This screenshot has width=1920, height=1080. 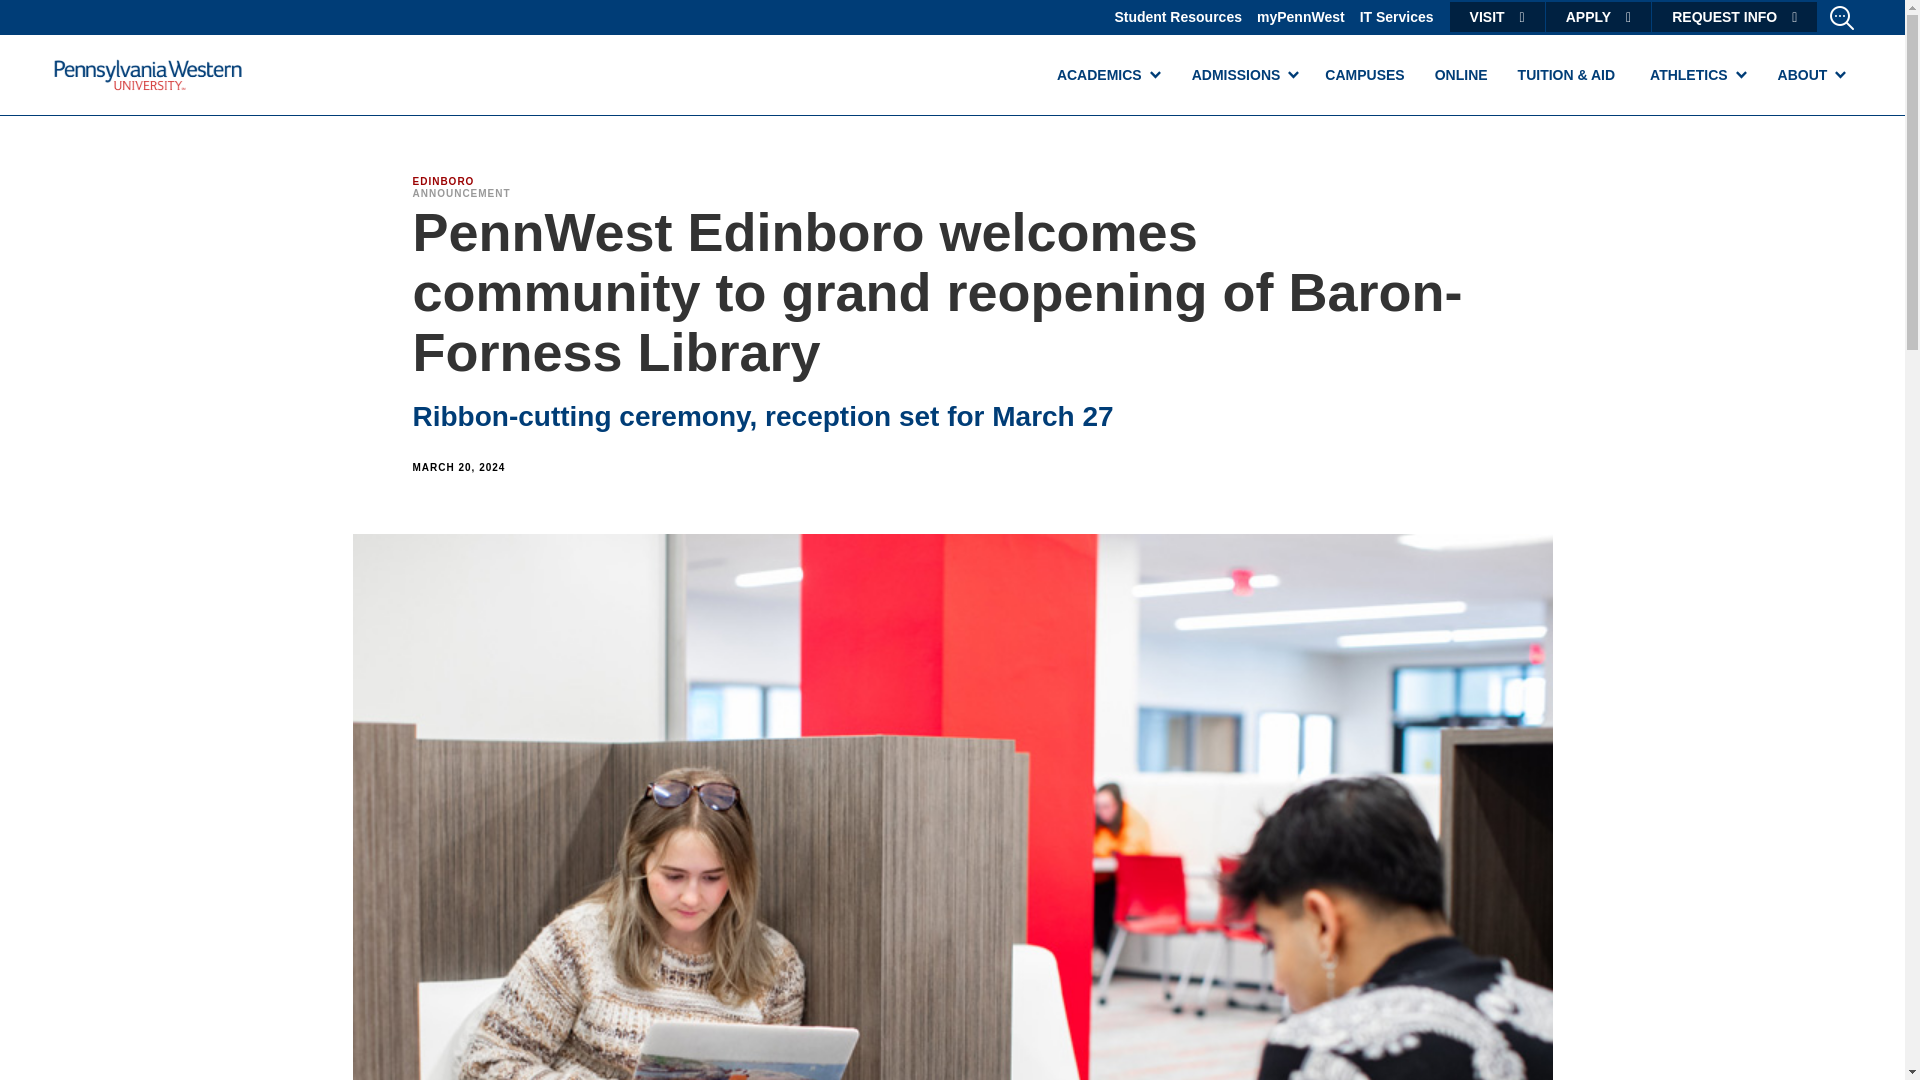 What do you see at coordinates (1178, 16) in the screenshot?
I see `Student Resources` at bounding box center [1178, 16].